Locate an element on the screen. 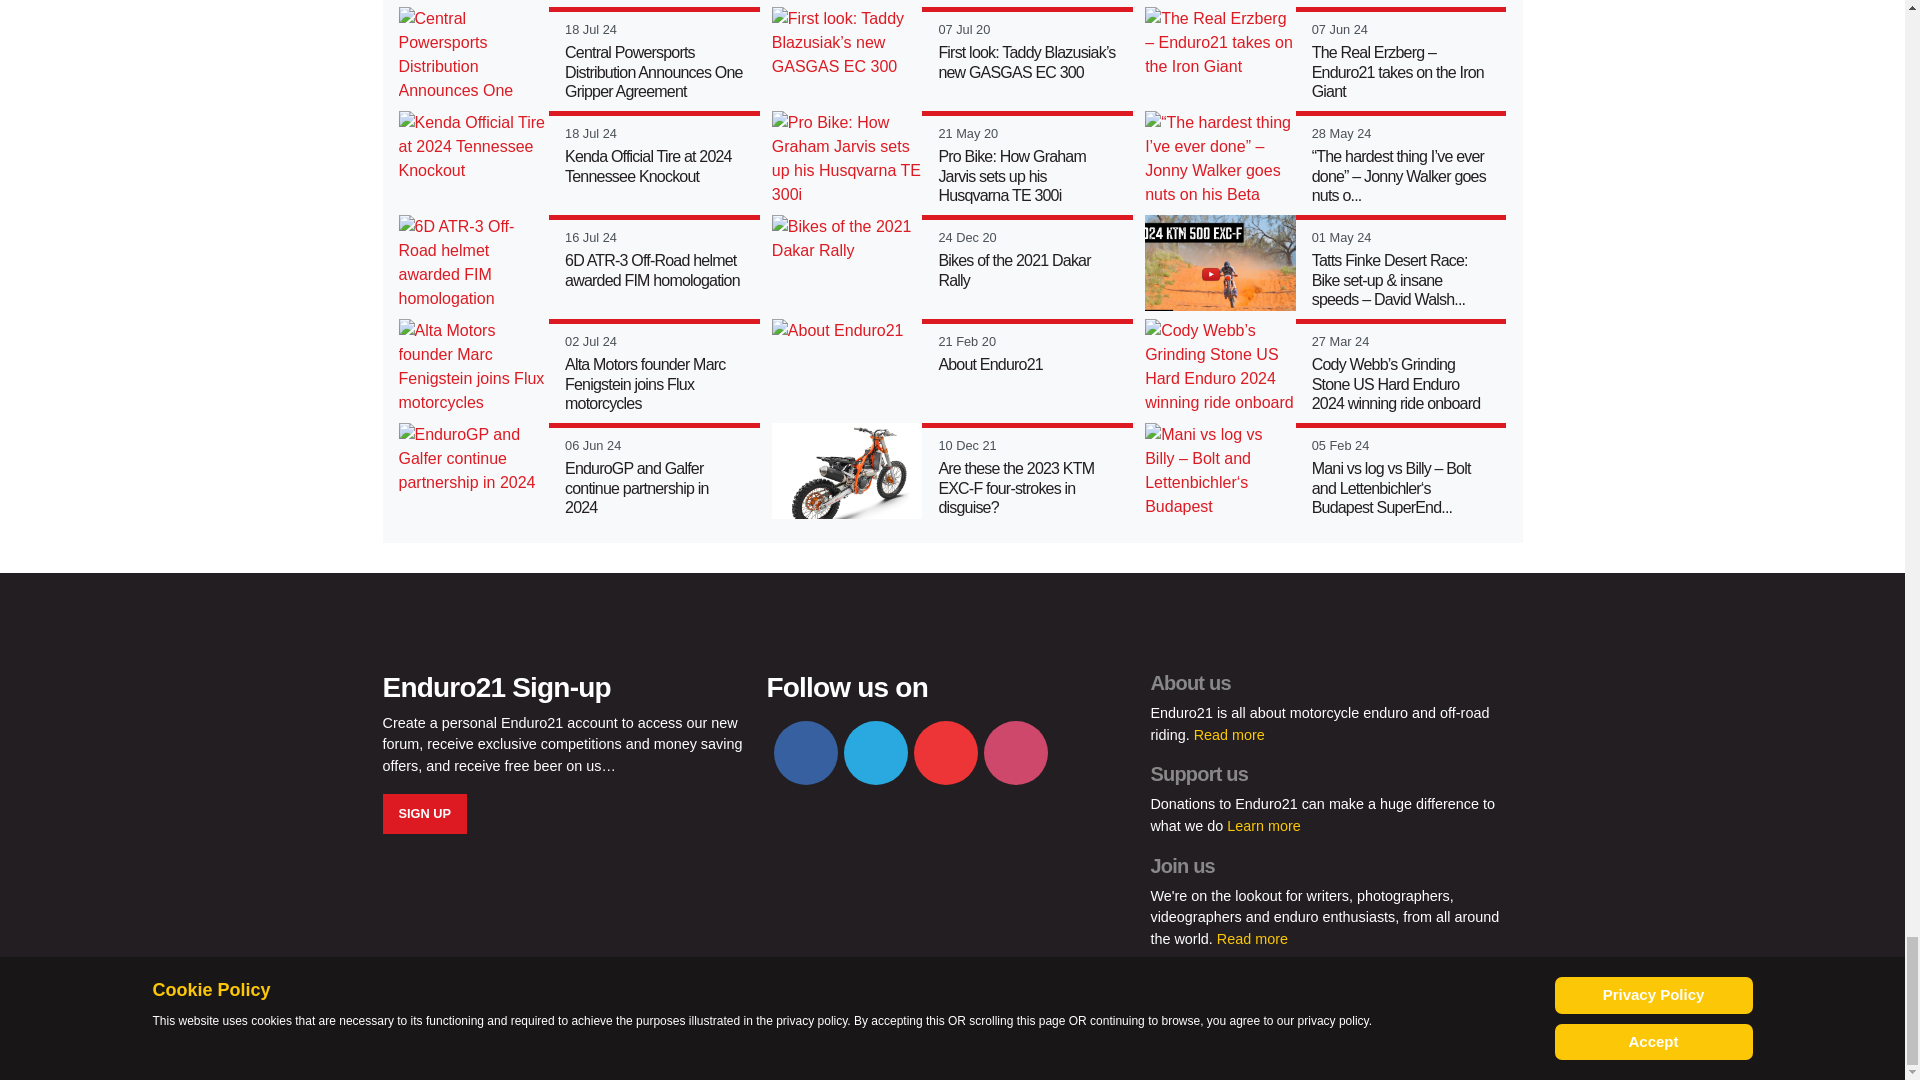 Image resolution: width=1920 pixels, height=1080 pixels. Follow us on Instagram is located at coordinates (1016, 753).